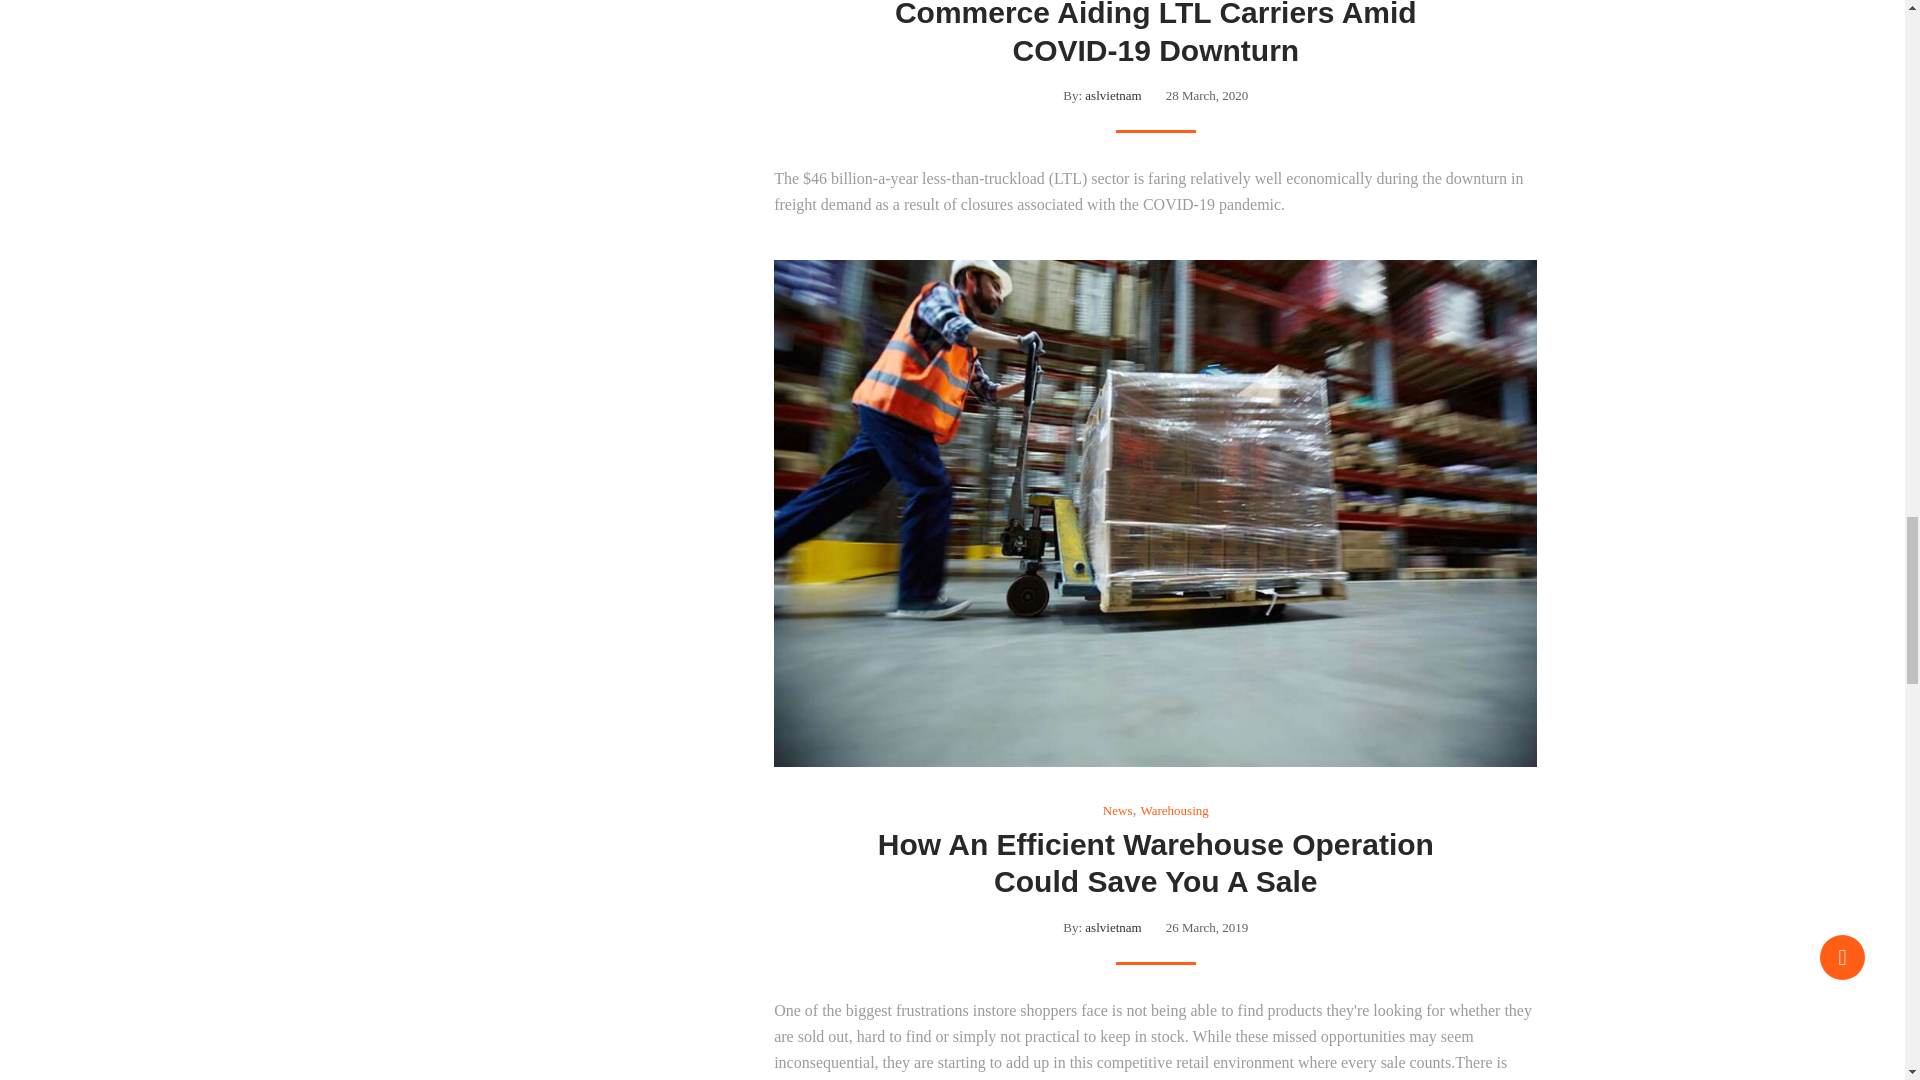 This screenshot has height=1080, width=1920. Describe the element at coordinates (1112, 94) in the screenshot. I see `Posts by aslvietnam` at that location.